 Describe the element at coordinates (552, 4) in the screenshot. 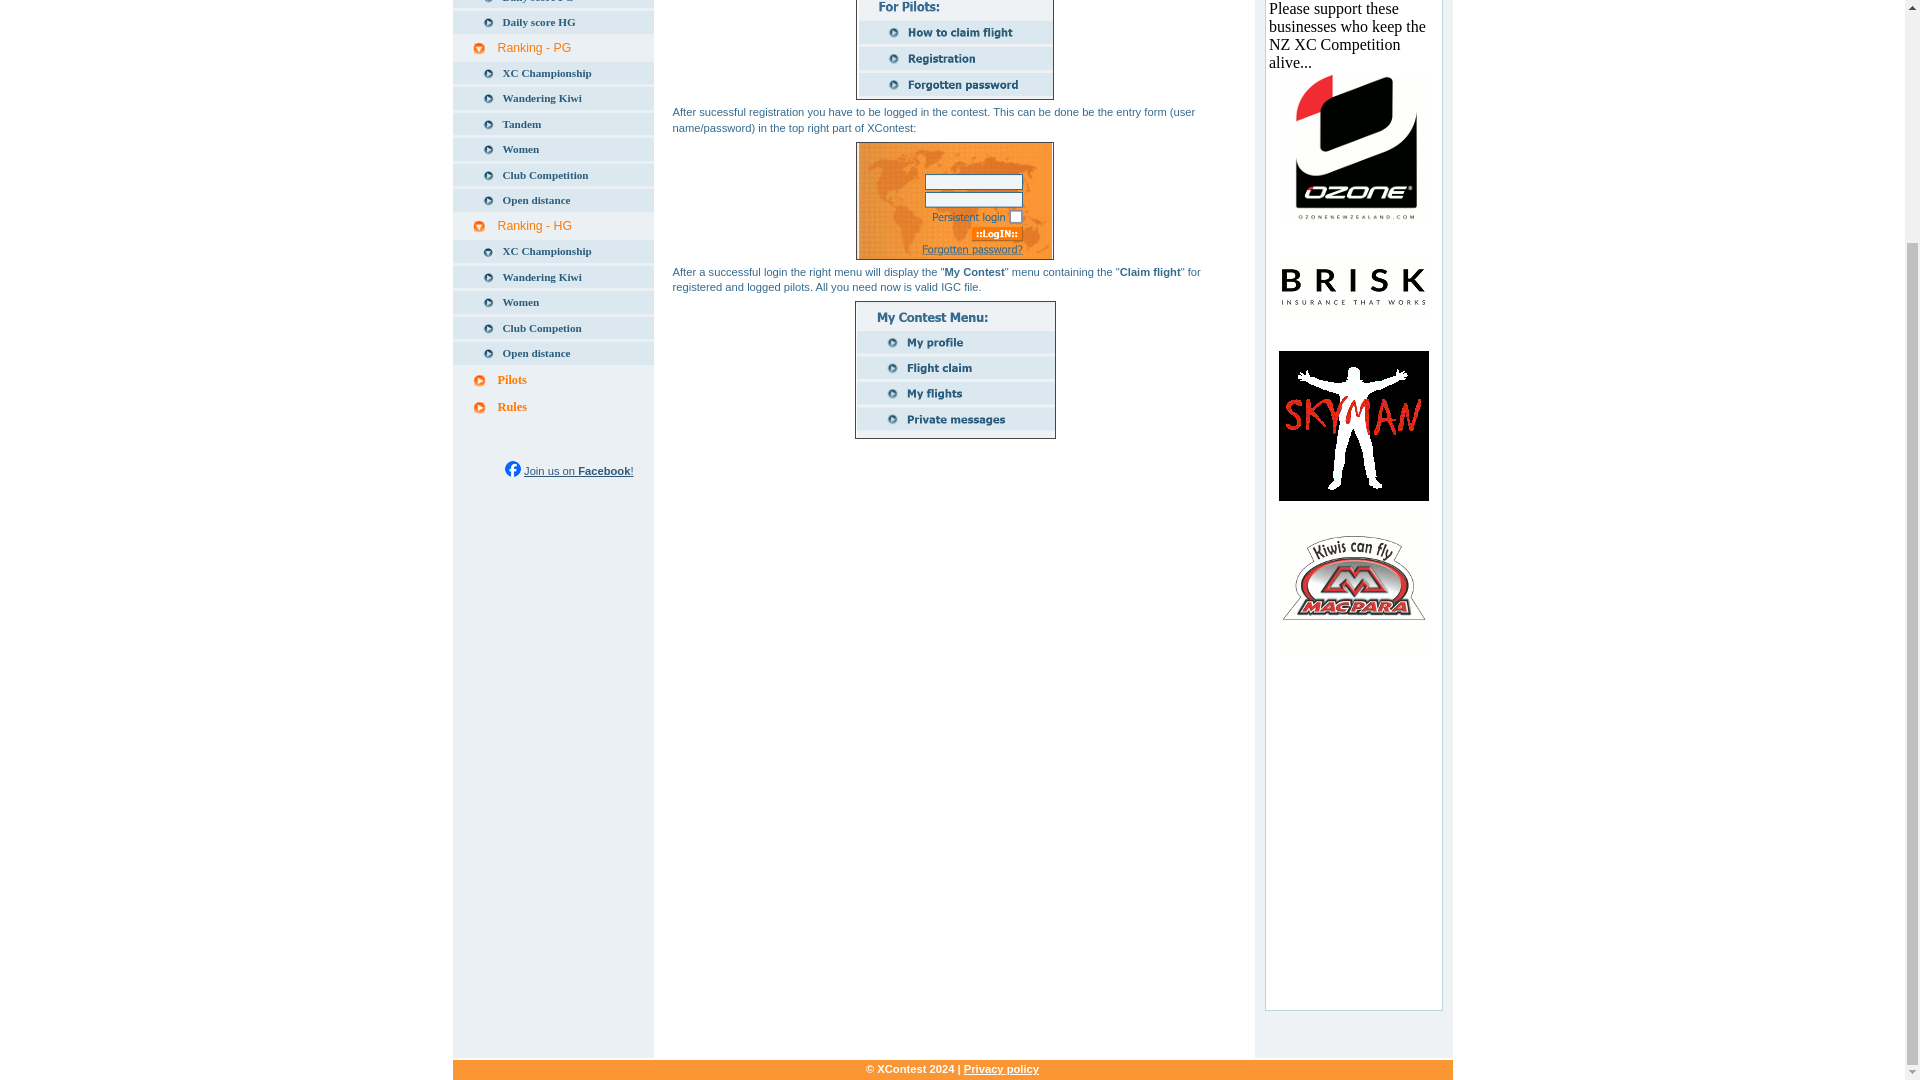

I see `Daily score PG` at that location.